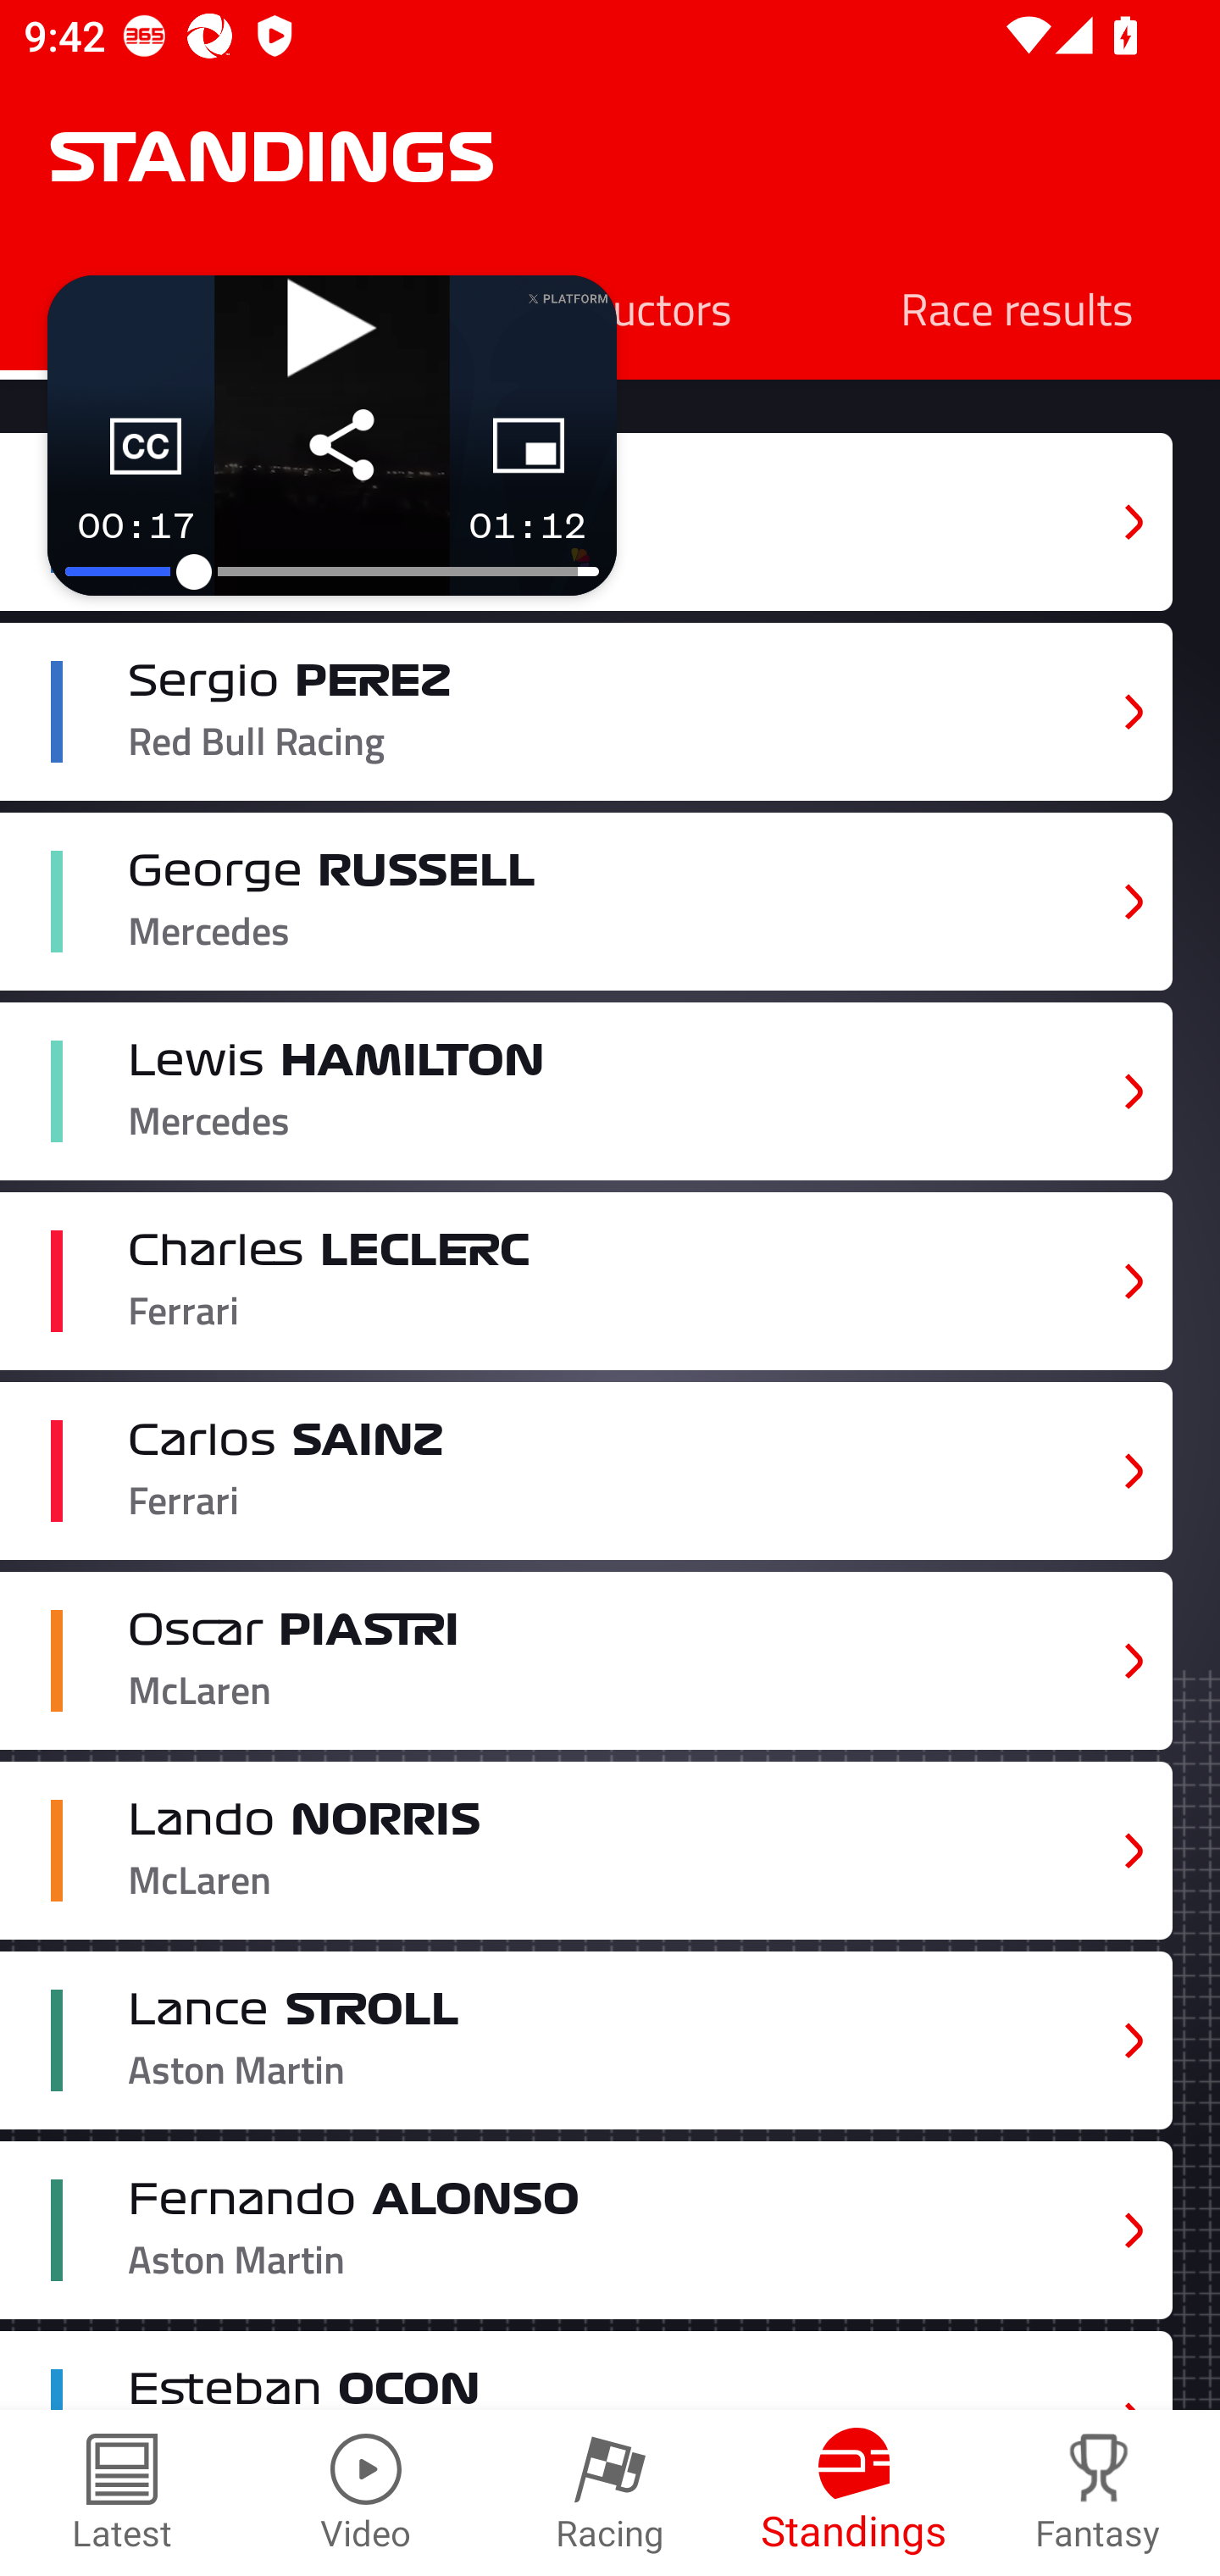  What do you see at coordinates (586, 1660) in the screenshot?
I see `Oscar PIASTRI McLaren` at bounding box center [586, 1660].